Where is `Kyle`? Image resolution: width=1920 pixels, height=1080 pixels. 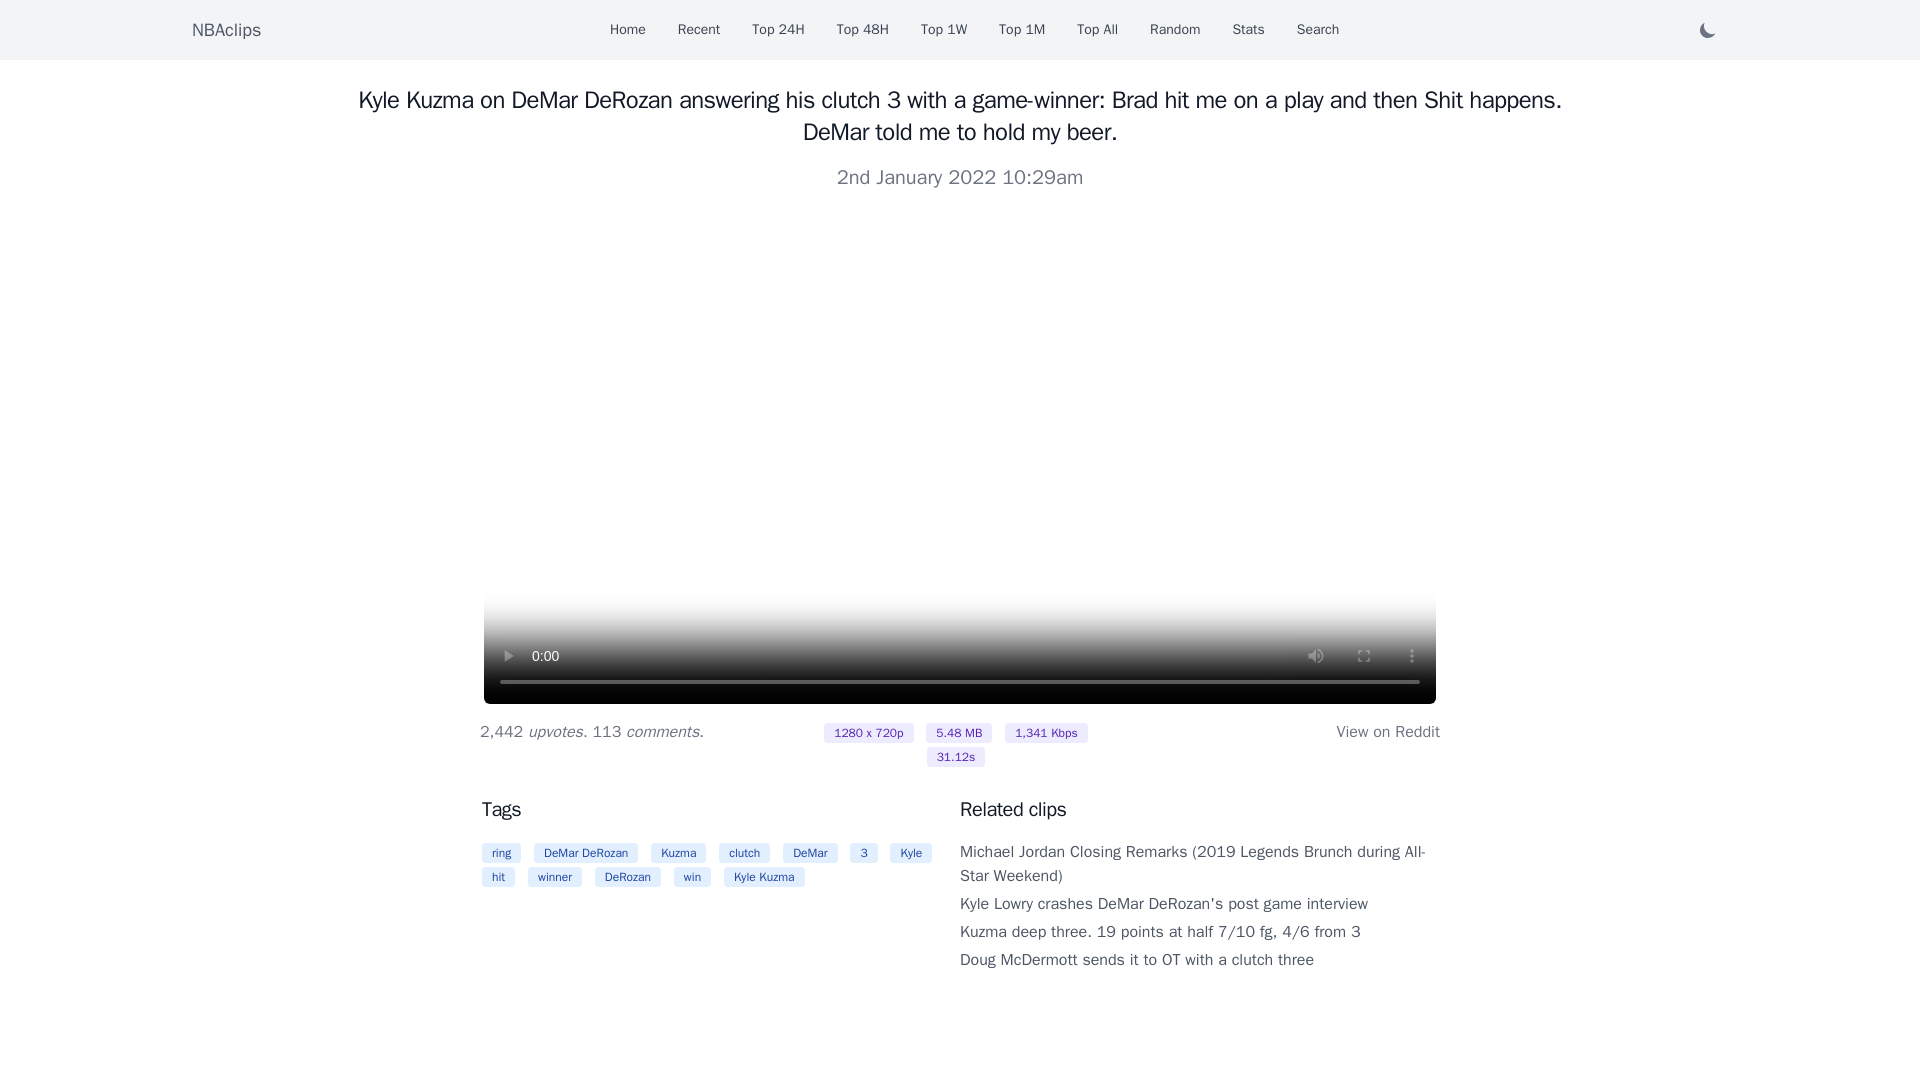
Kyle is located at coordinates (910, 852).